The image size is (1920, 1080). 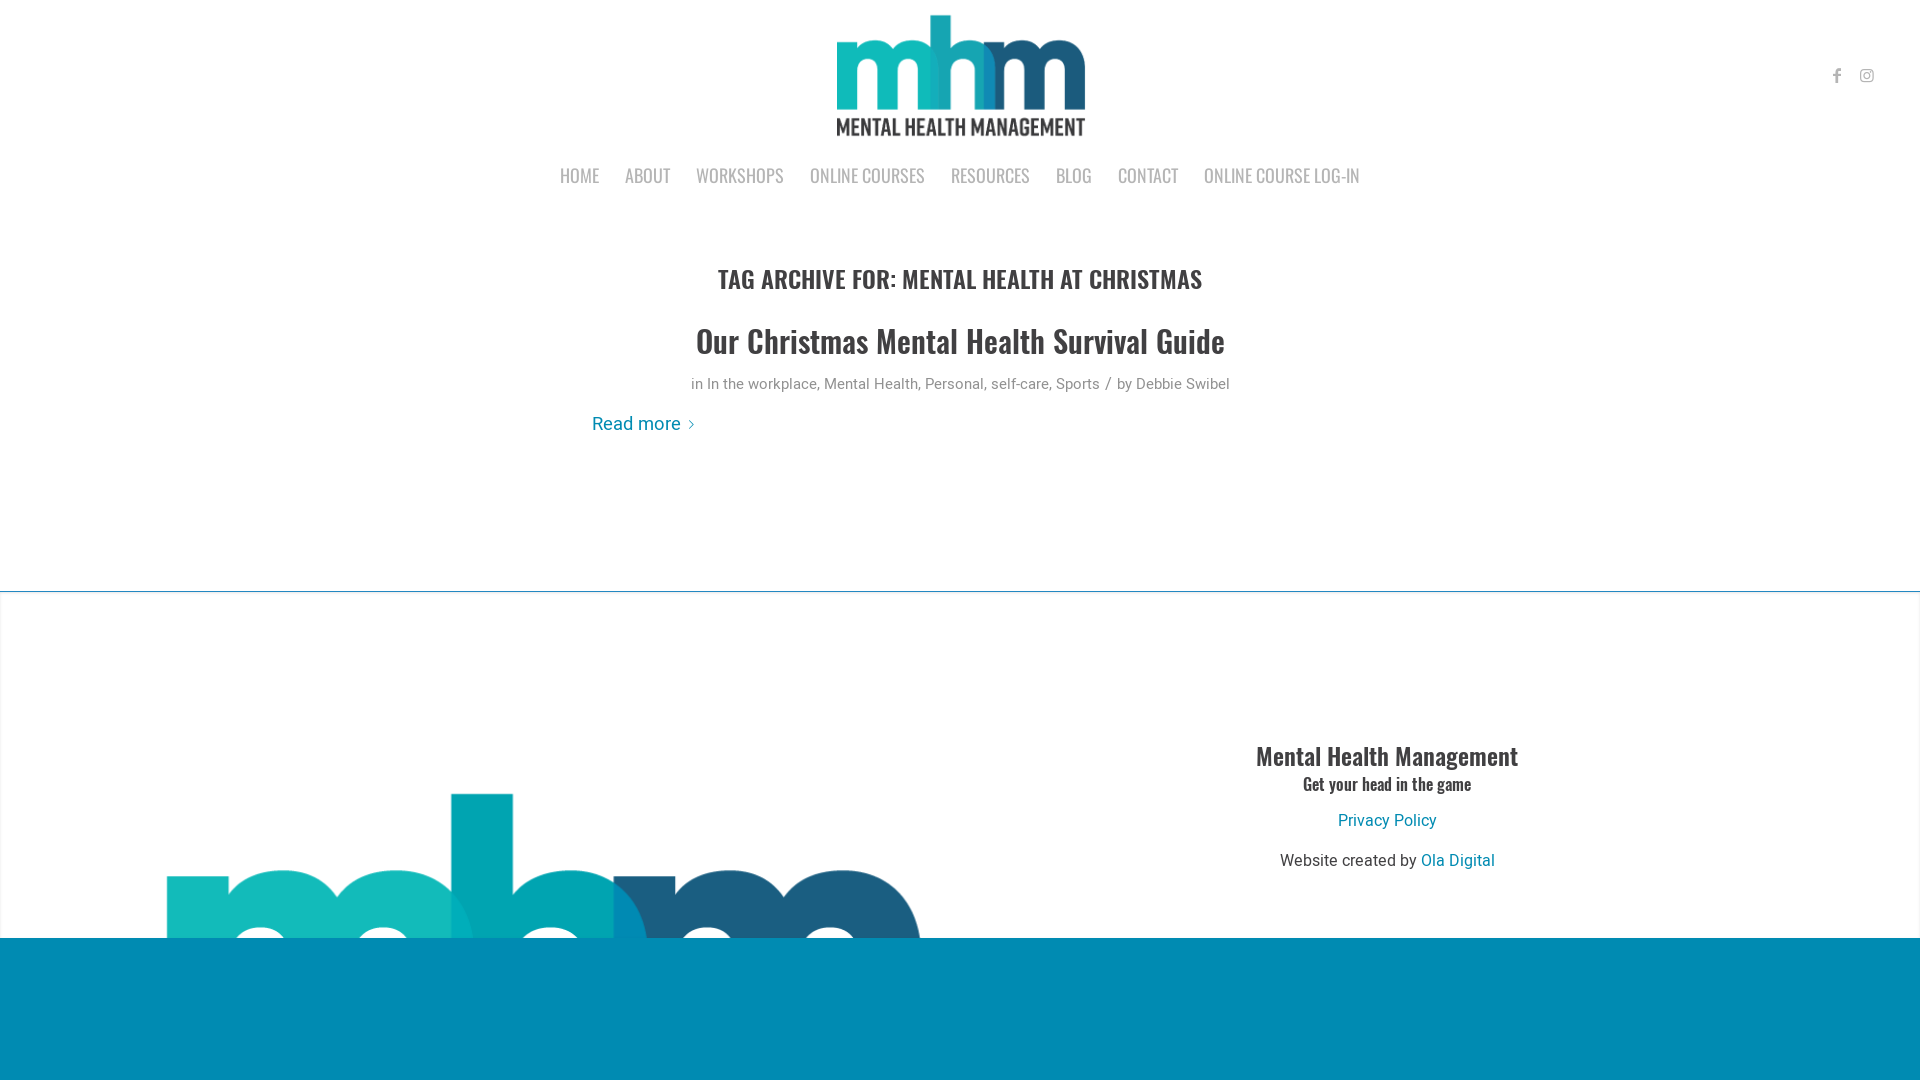 I want to click on Personal, so click(x=954, y=384).